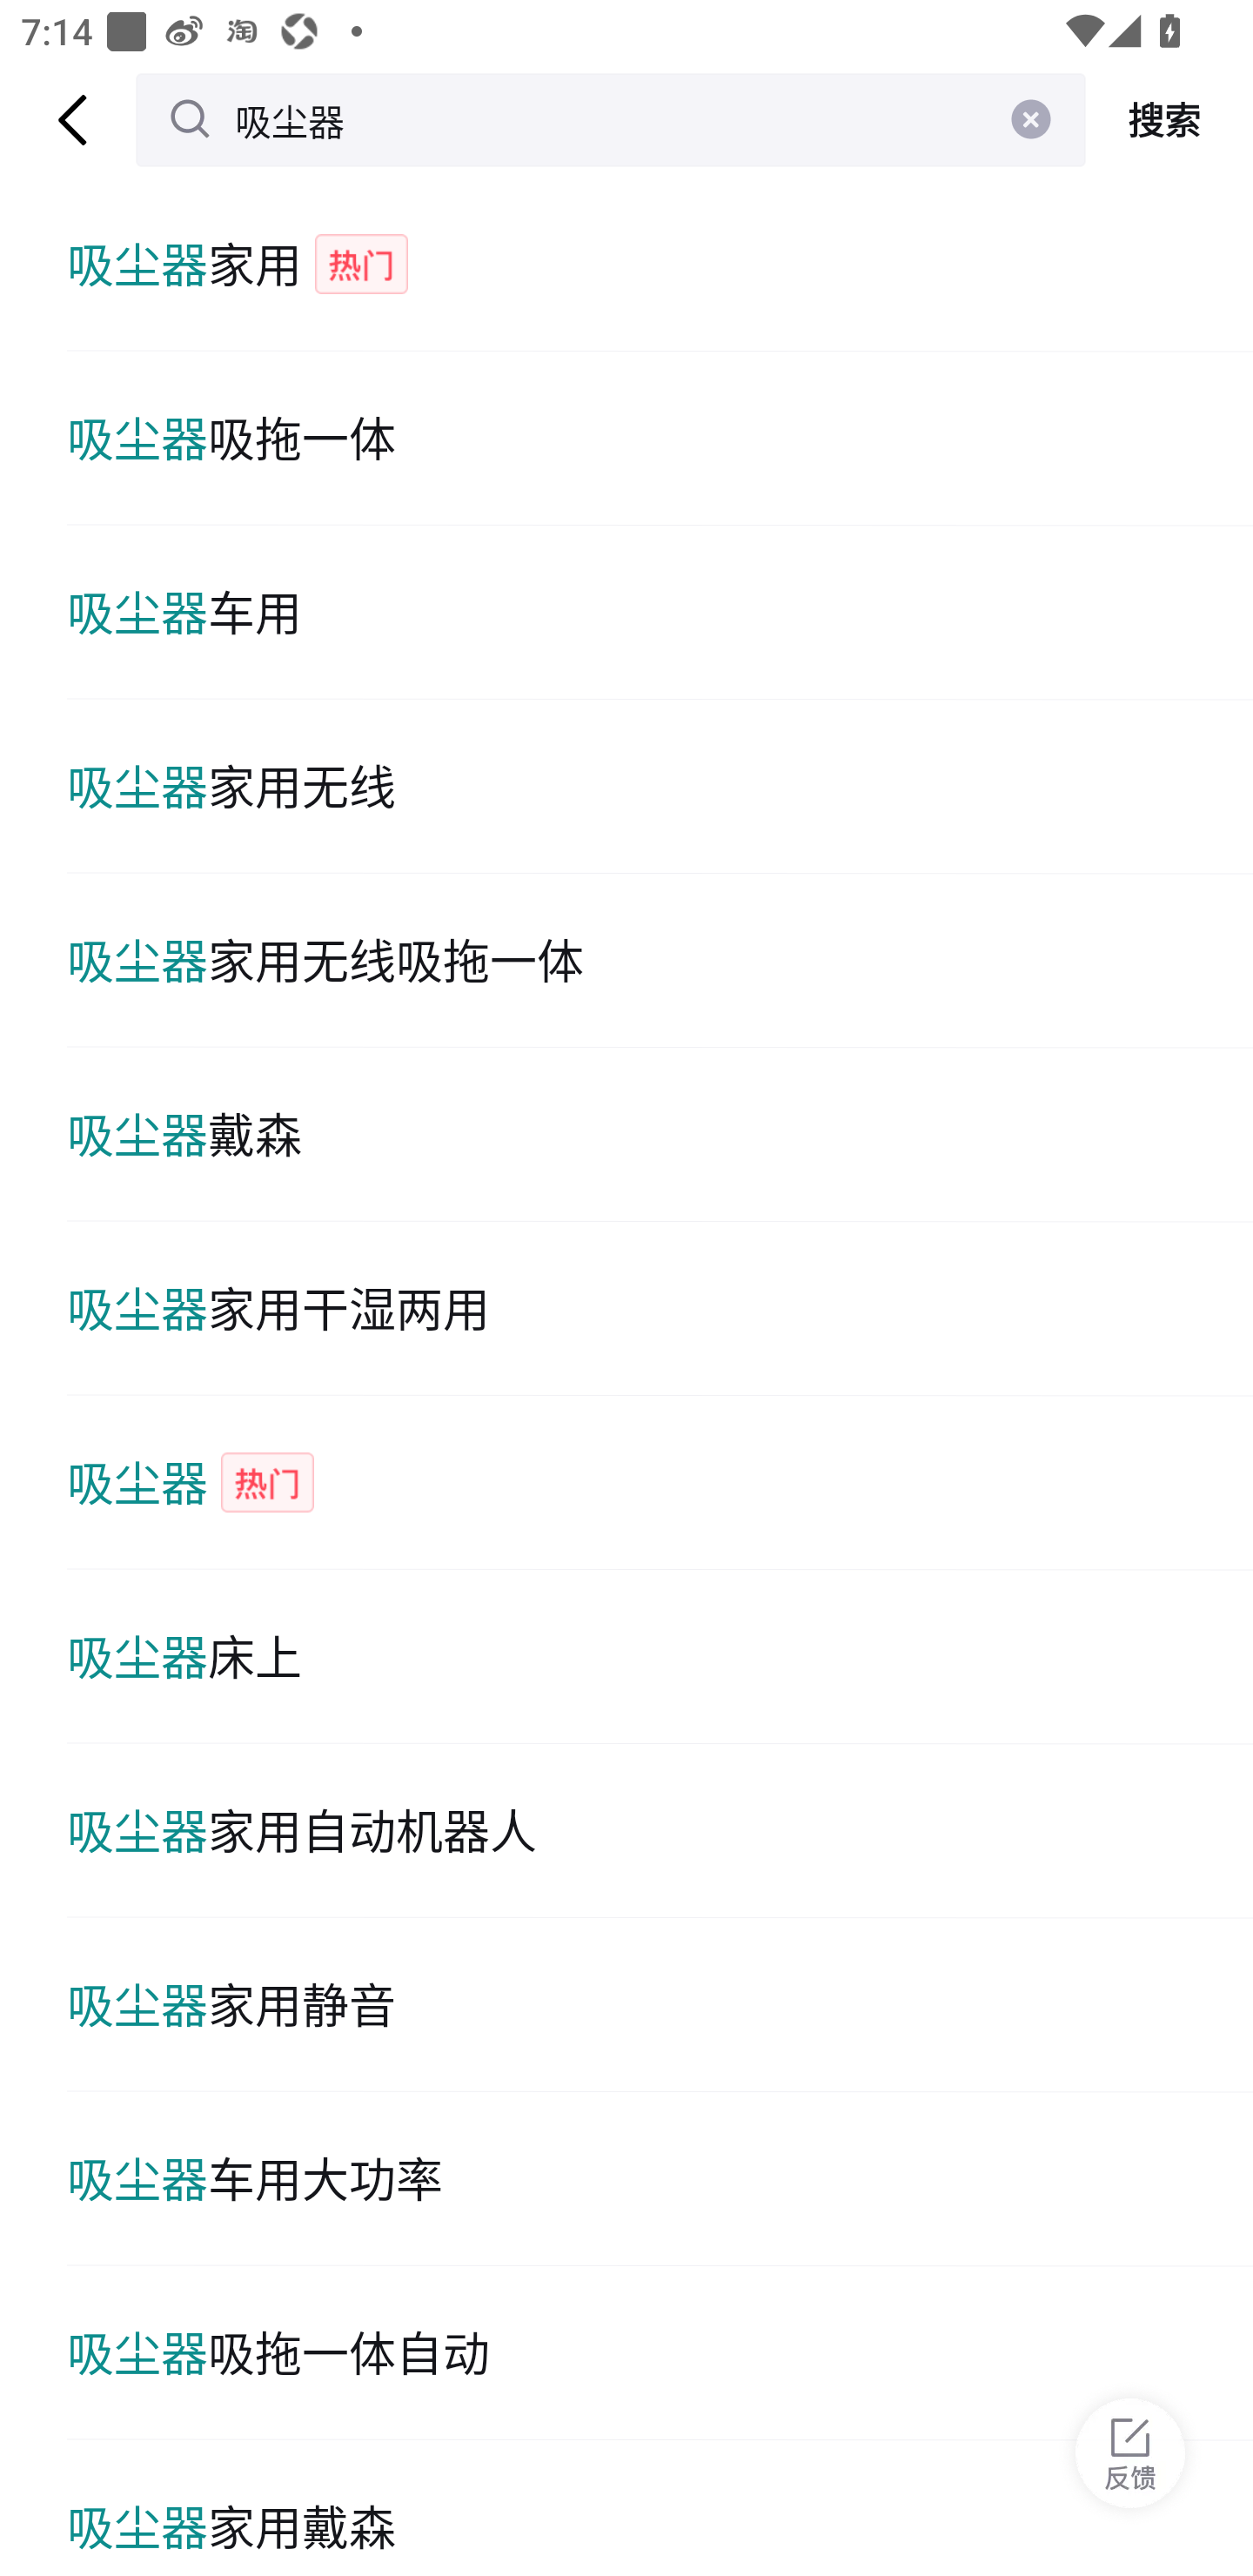 The height and width of the screenshot is (2576, 1253). I want to click on 吸尘器, so click(611, 119).